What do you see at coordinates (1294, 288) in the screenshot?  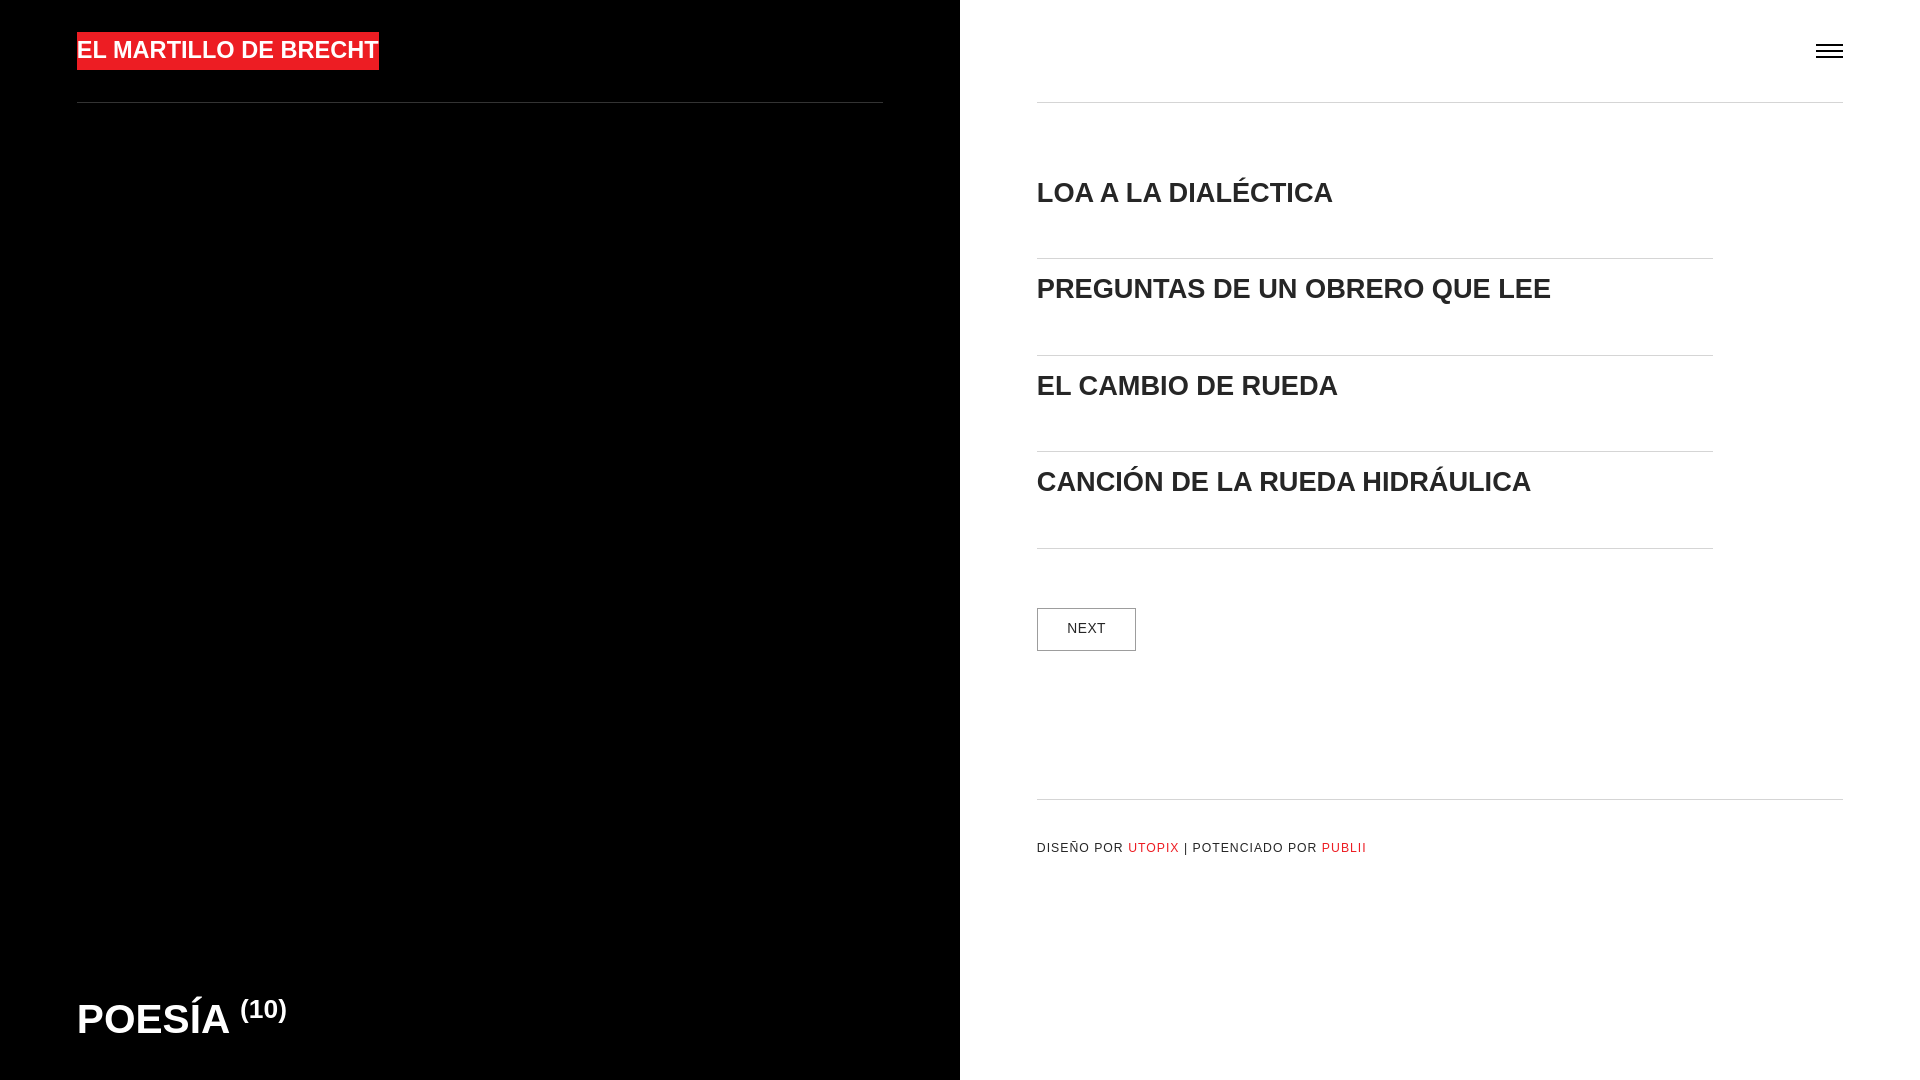 I see `PREGUNTAS DE UN OBRERO QUE LEE` at bounding box center [1294, 288].